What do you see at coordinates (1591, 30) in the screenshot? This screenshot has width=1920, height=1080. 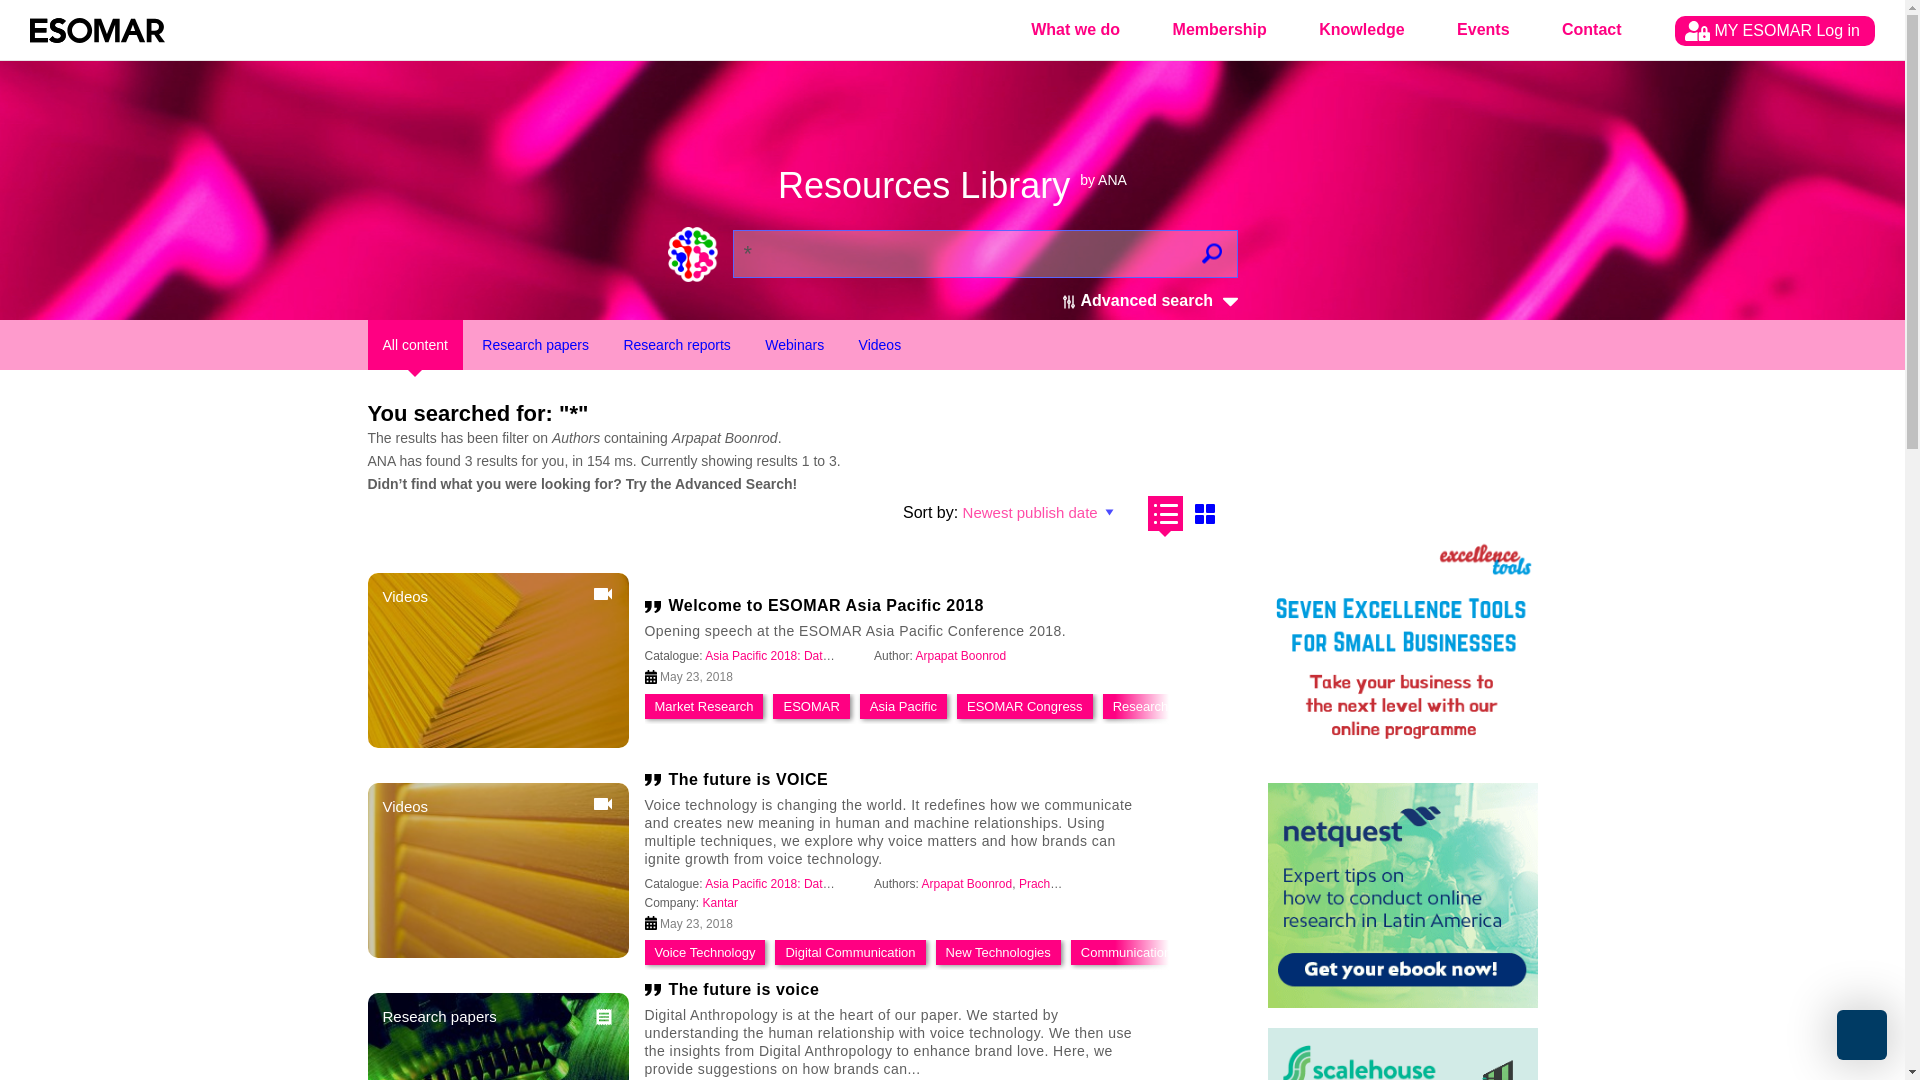 I see `Contact` at bounding box center [1591, 30].